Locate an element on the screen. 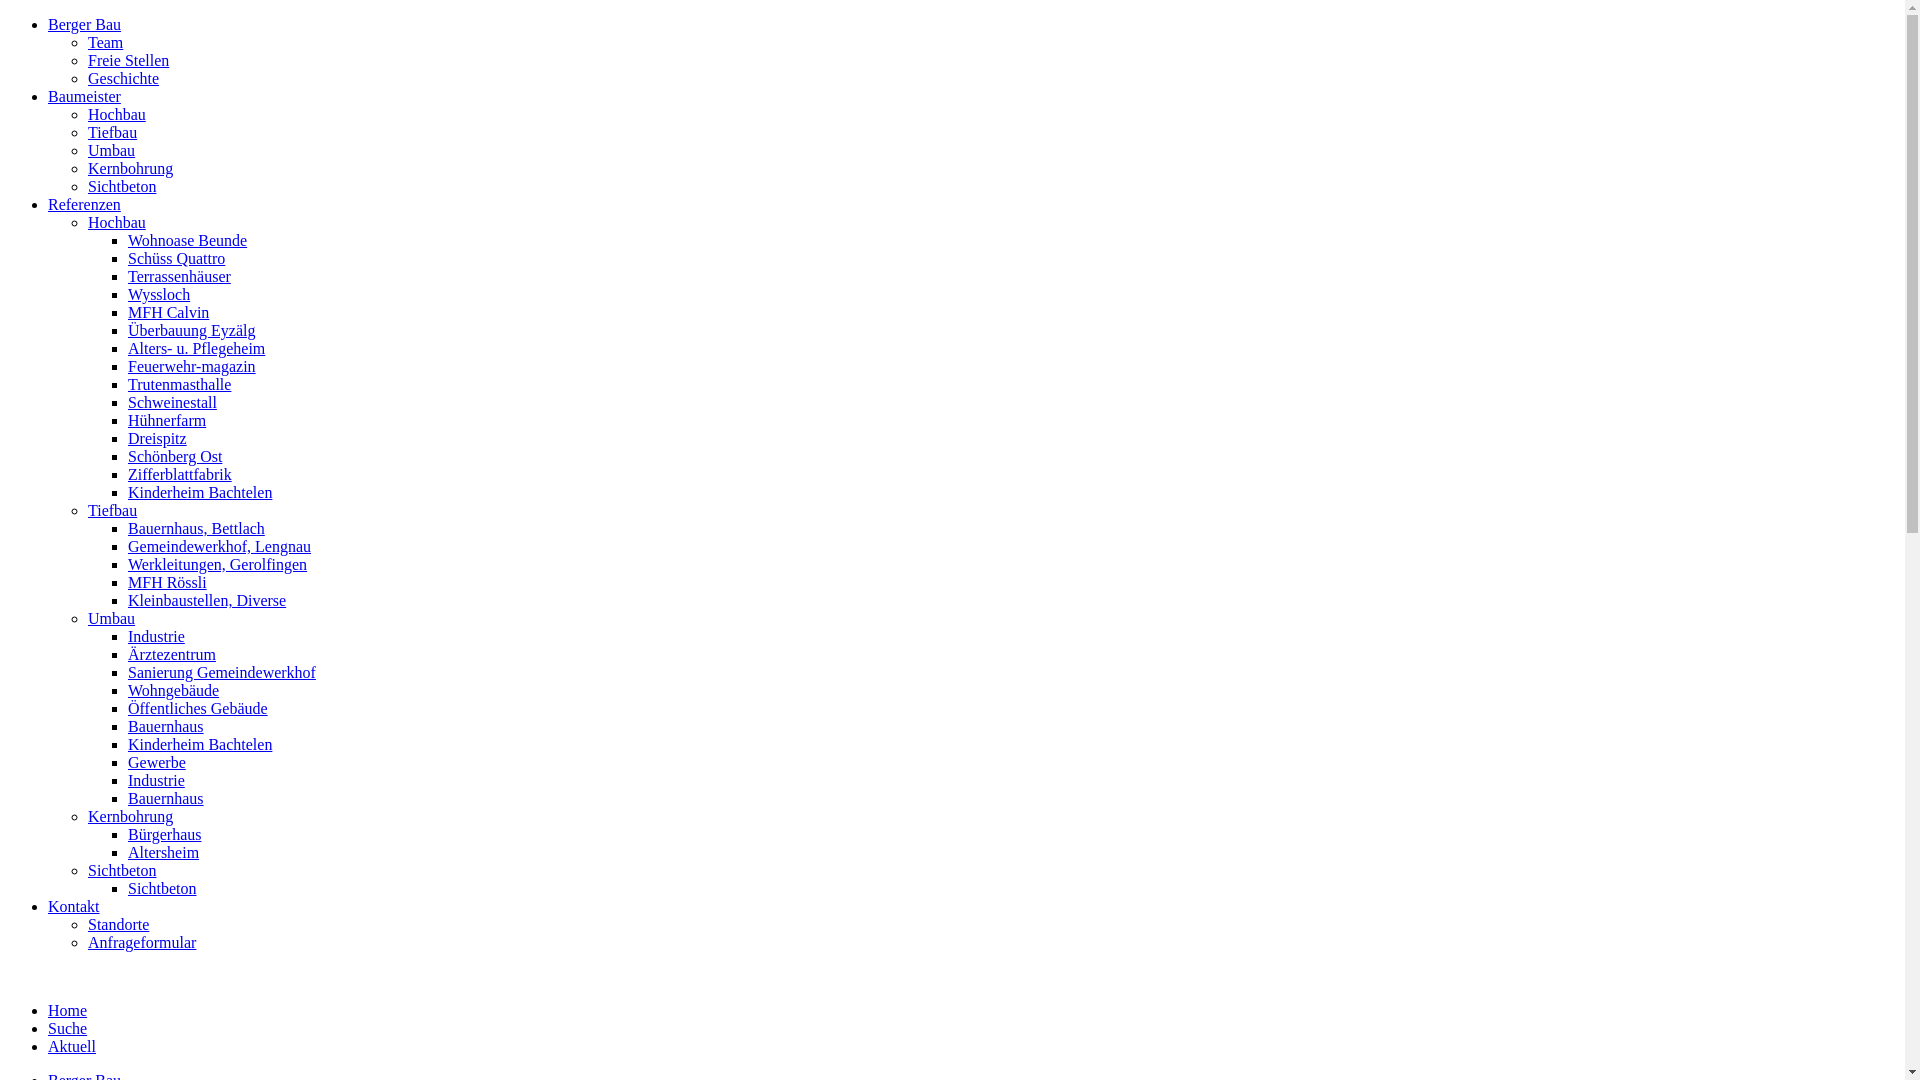 This screenshot has width=1920, height=1080. Industrie is located at coordinates (156, 636).